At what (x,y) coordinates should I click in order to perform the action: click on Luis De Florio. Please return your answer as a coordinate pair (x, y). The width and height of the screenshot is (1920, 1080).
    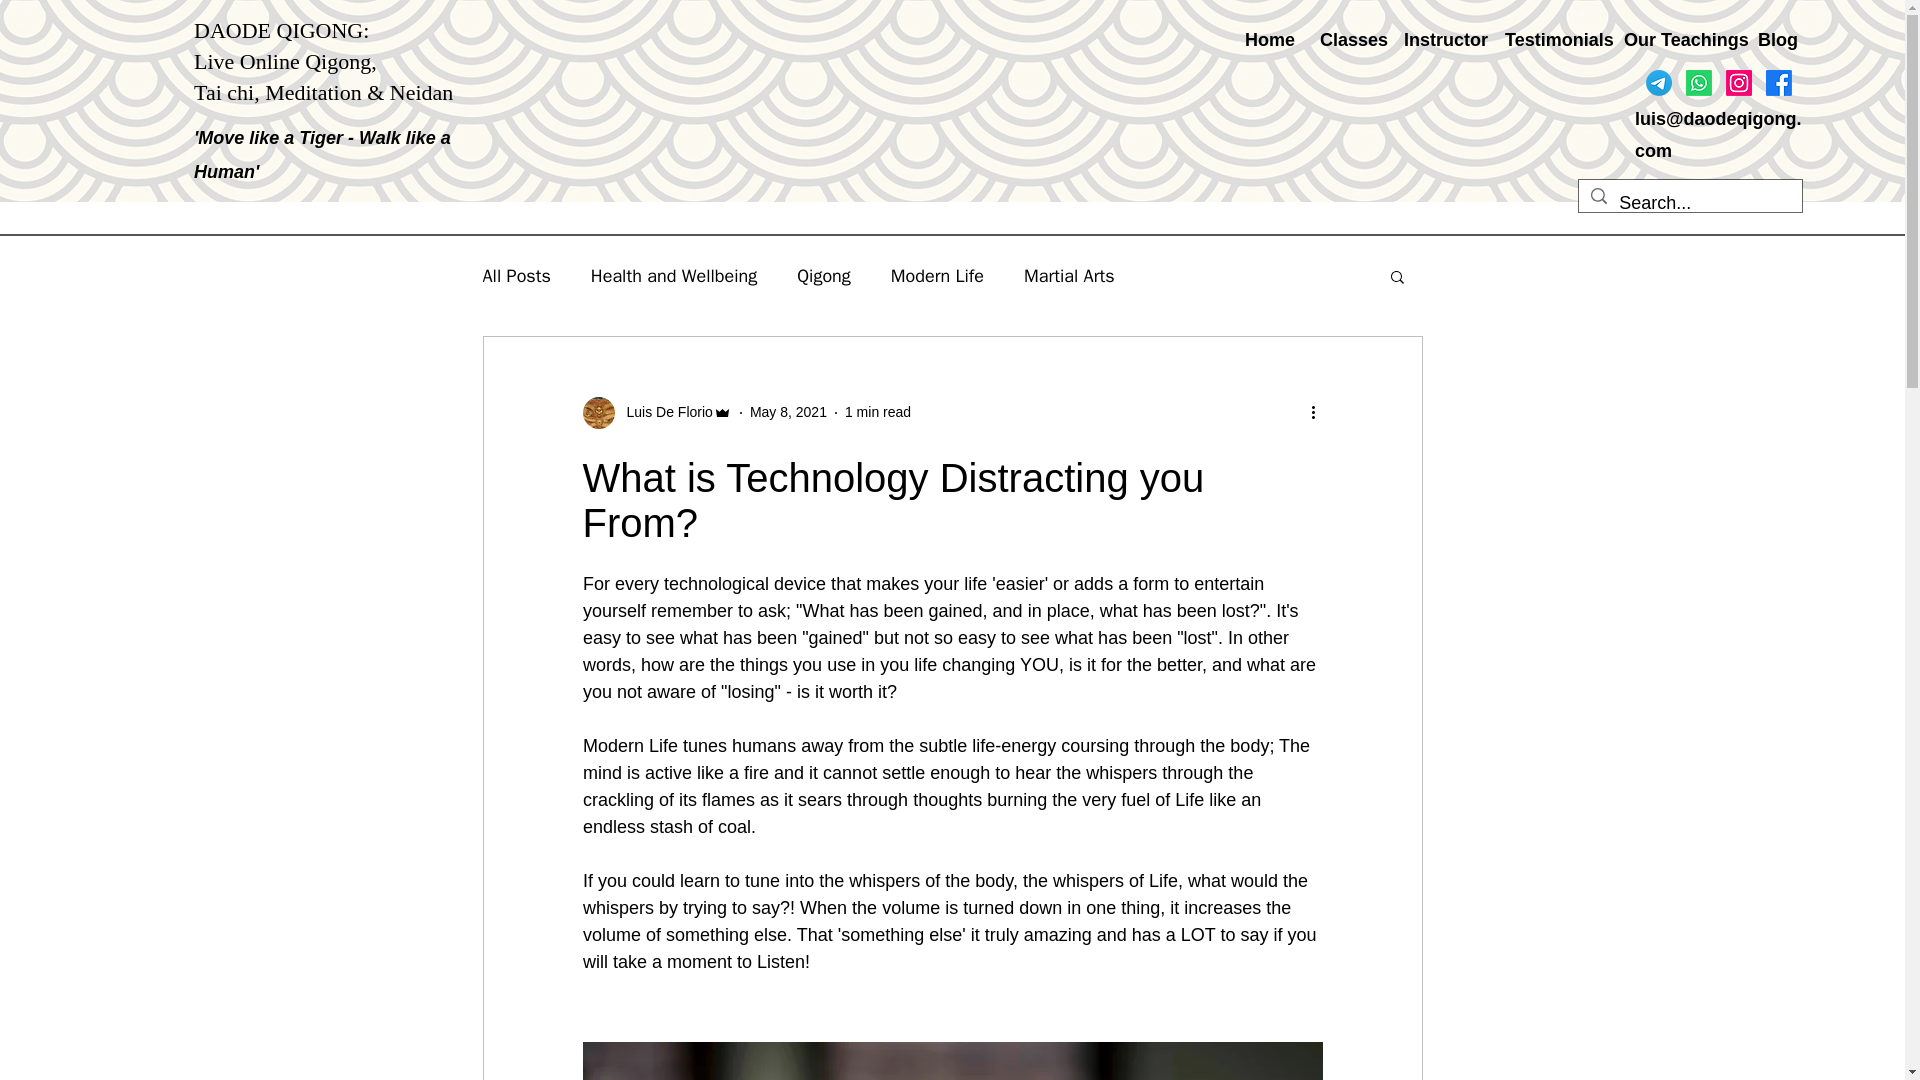
    Looking at the image, I should click on (663, 412).